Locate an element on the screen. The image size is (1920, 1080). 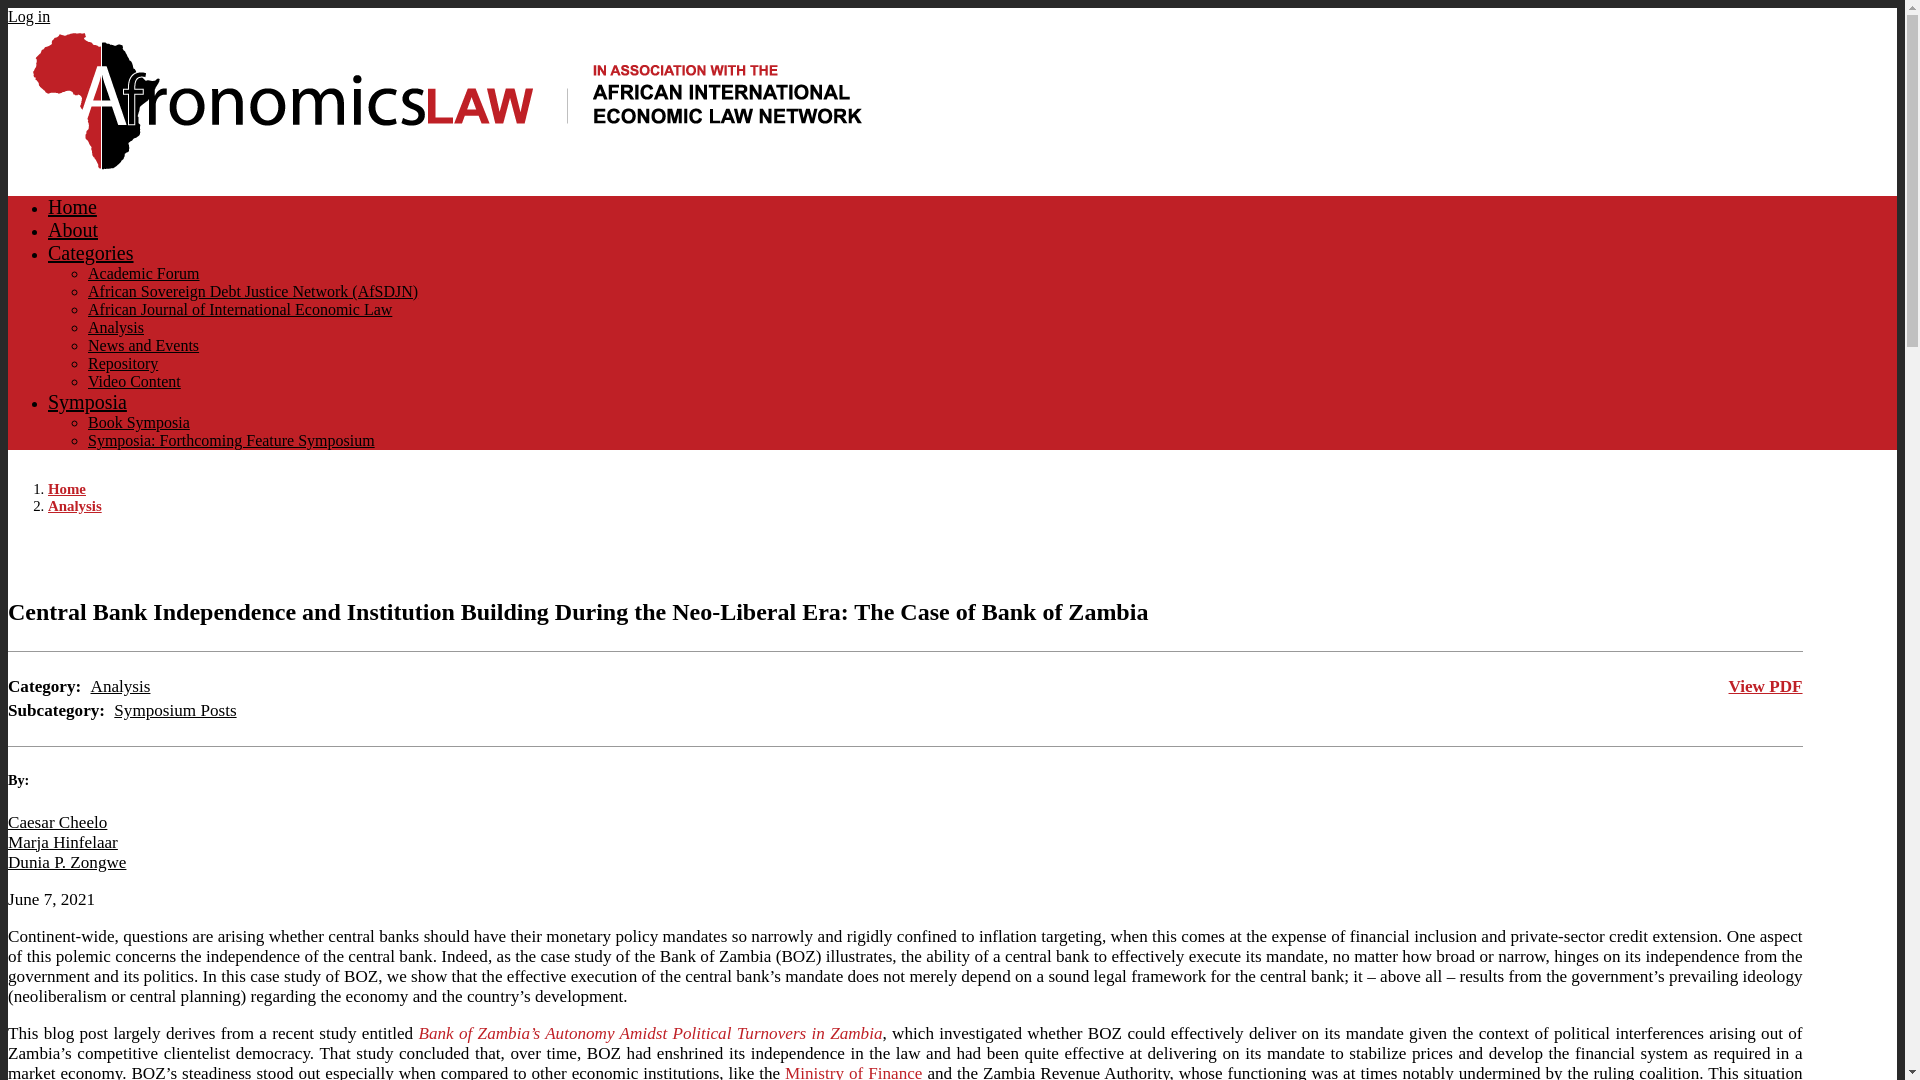
Ministry of Finance is located at coordinates (853, 1072).